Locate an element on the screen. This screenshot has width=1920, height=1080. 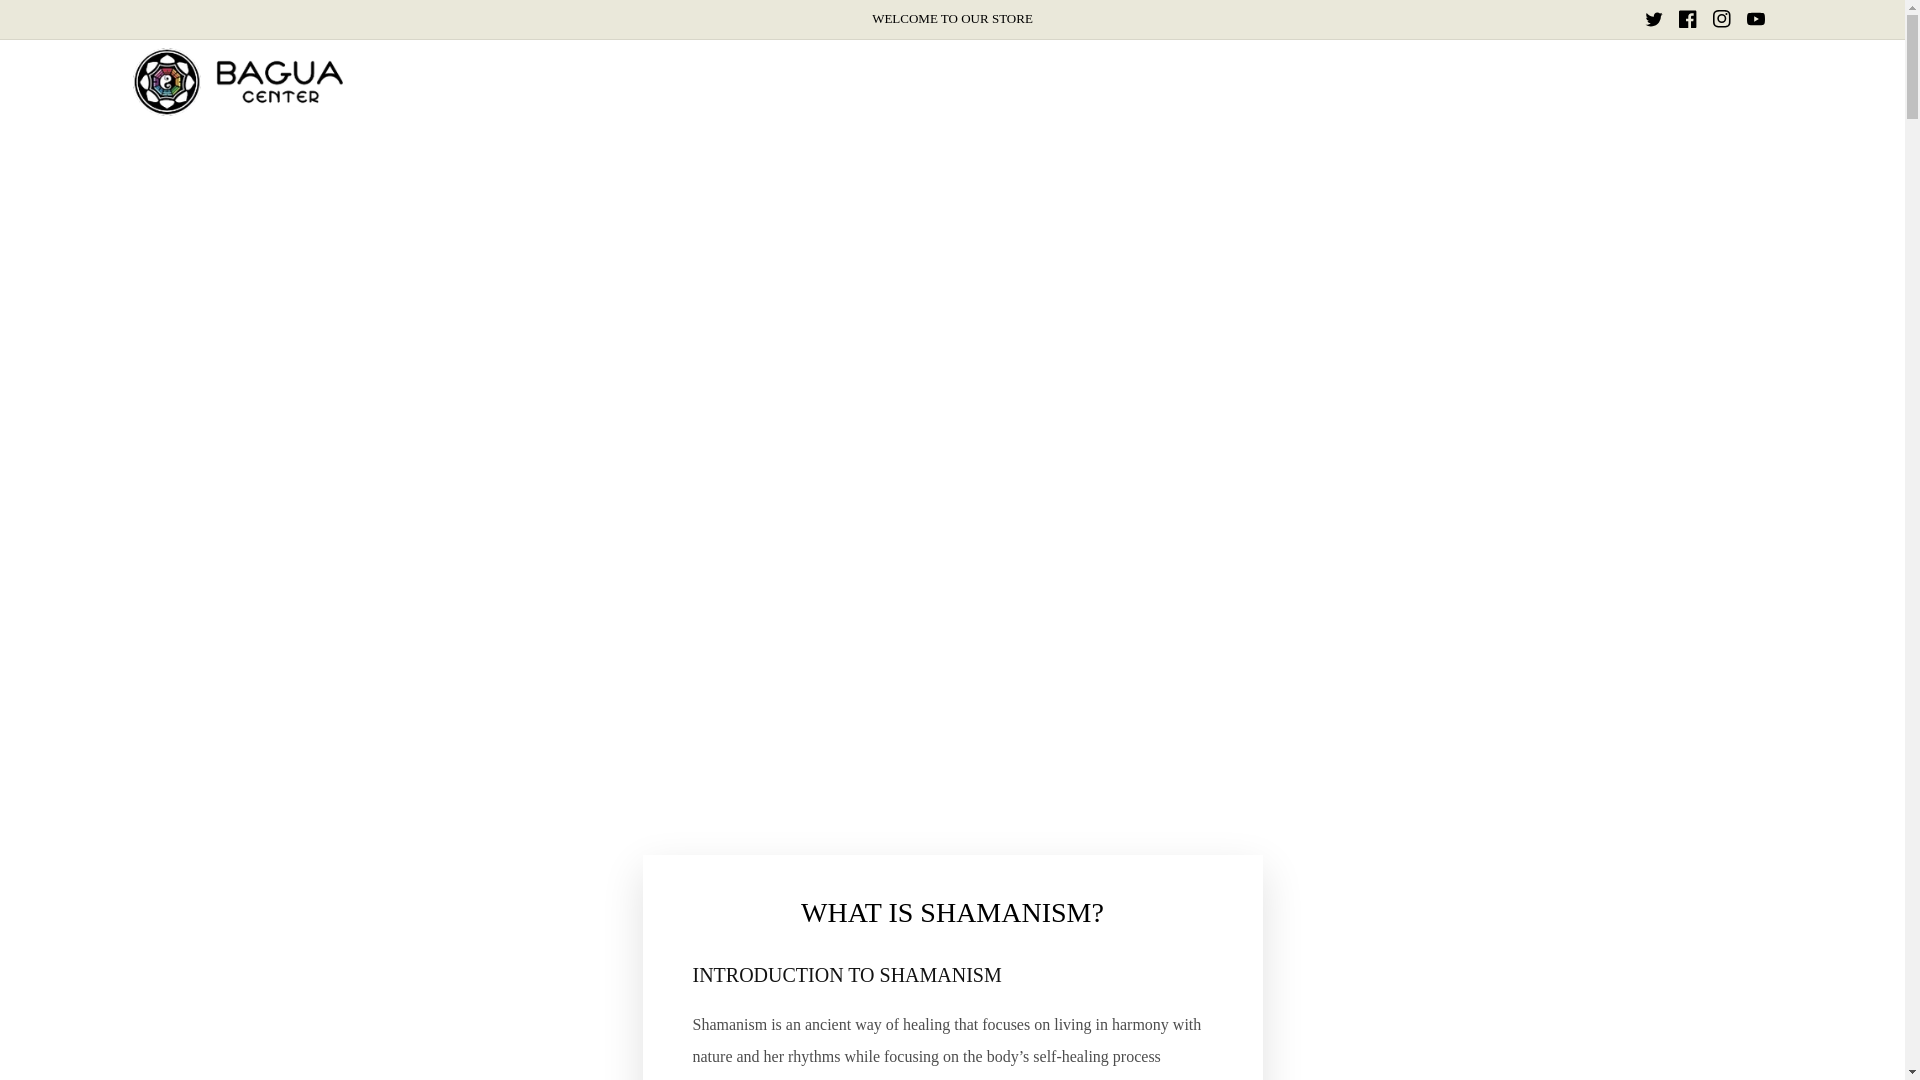
Testimonials is located at coordinates (1300, 82).